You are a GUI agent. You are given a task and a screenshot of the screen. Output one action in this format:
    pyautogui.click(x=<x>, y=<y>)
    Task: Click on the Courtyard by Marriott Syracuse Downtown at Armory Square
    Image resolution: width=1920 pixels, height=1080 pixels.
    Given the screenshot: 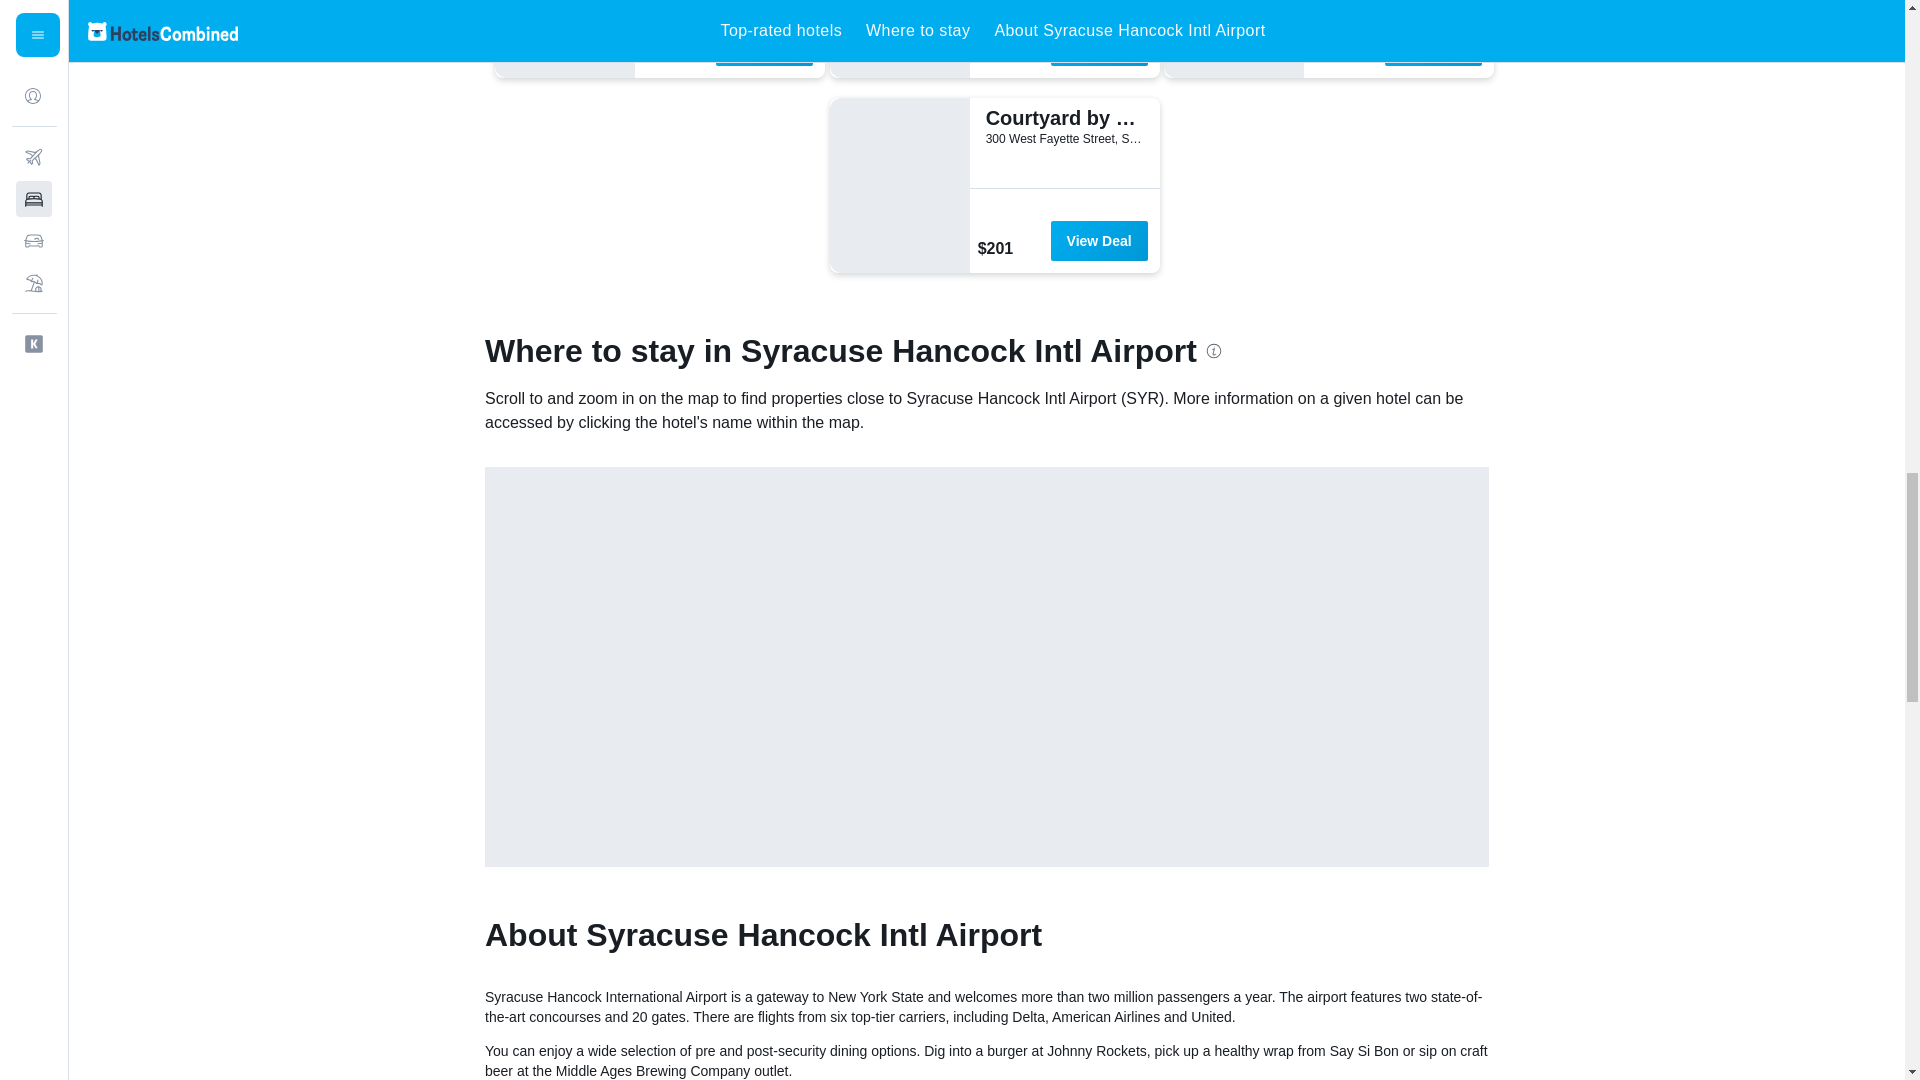 What is the action you would take?
    pyautogui.click(x=1062, y=117)
    